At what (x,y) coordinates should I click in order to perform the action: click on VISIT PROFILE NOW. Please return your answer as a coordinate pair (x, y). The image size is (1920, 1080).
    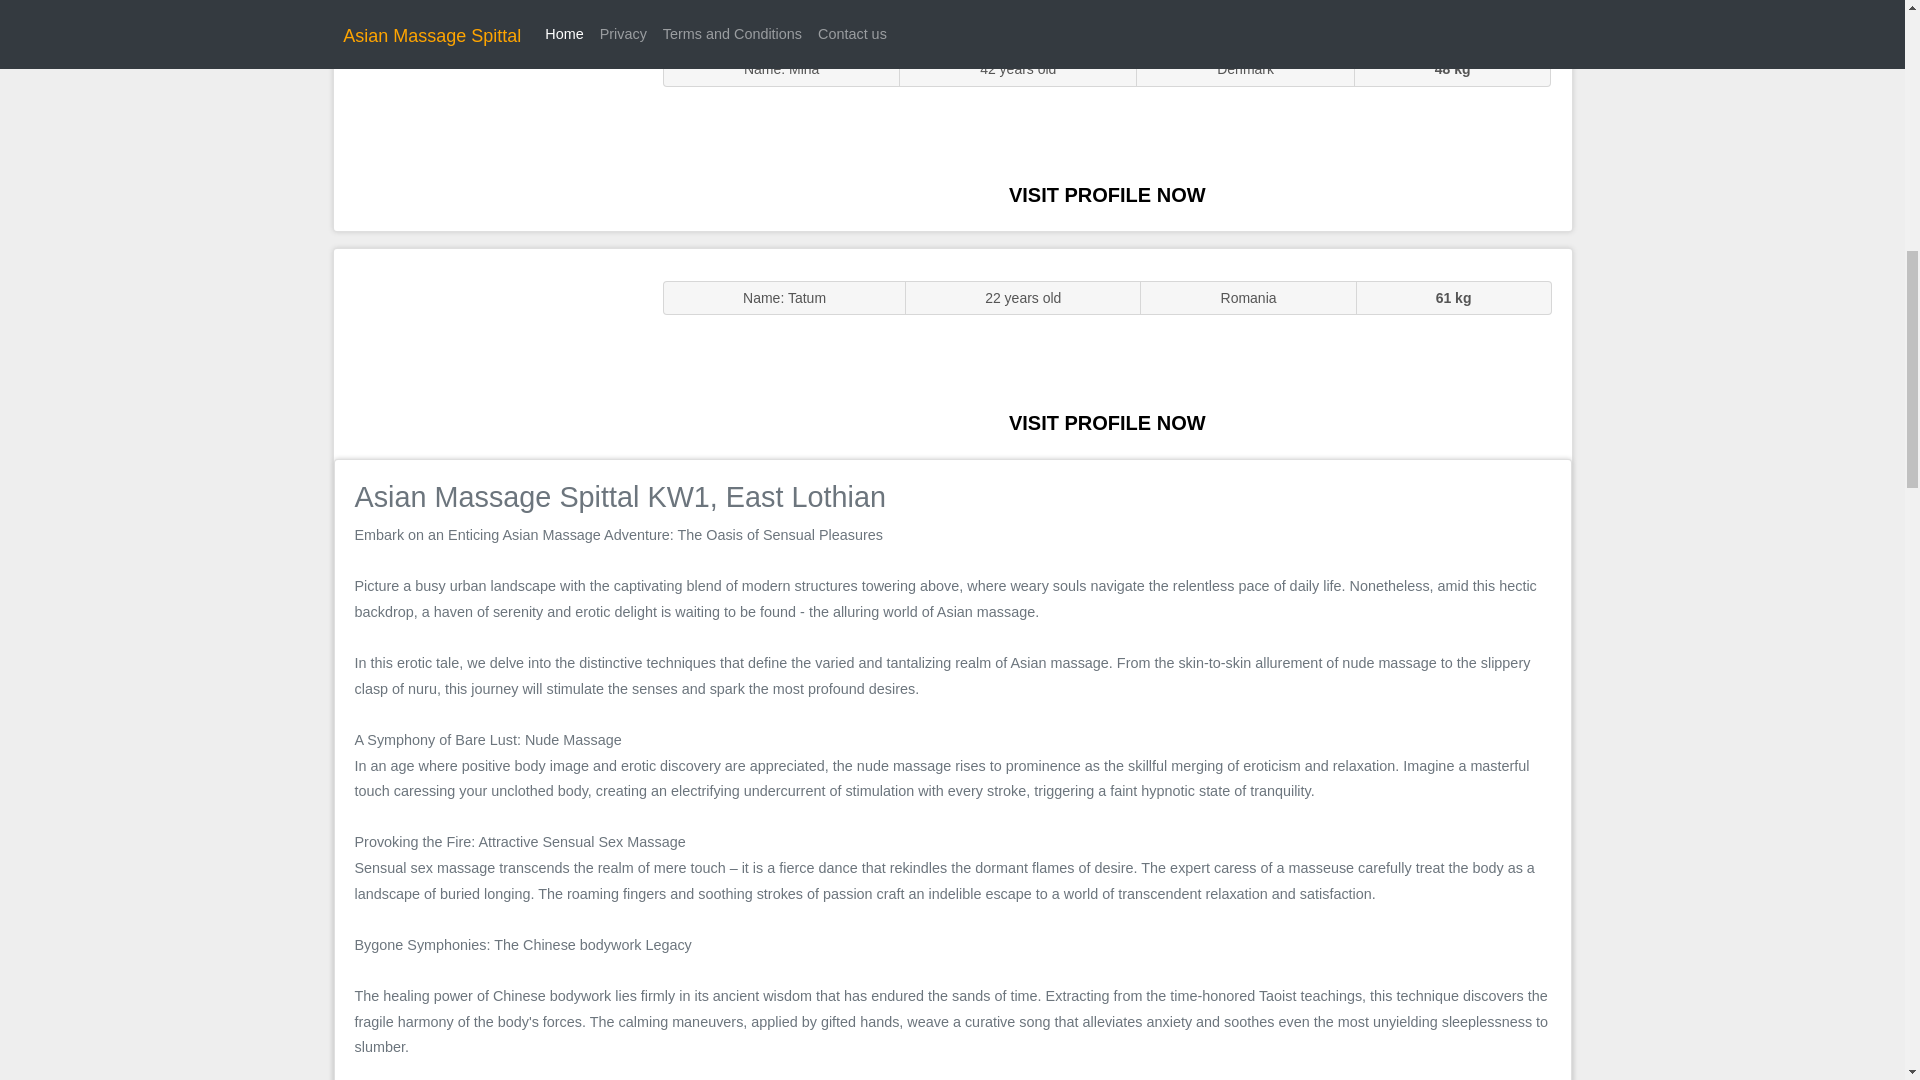
    Looking at the image, I should click on (1107, 422).